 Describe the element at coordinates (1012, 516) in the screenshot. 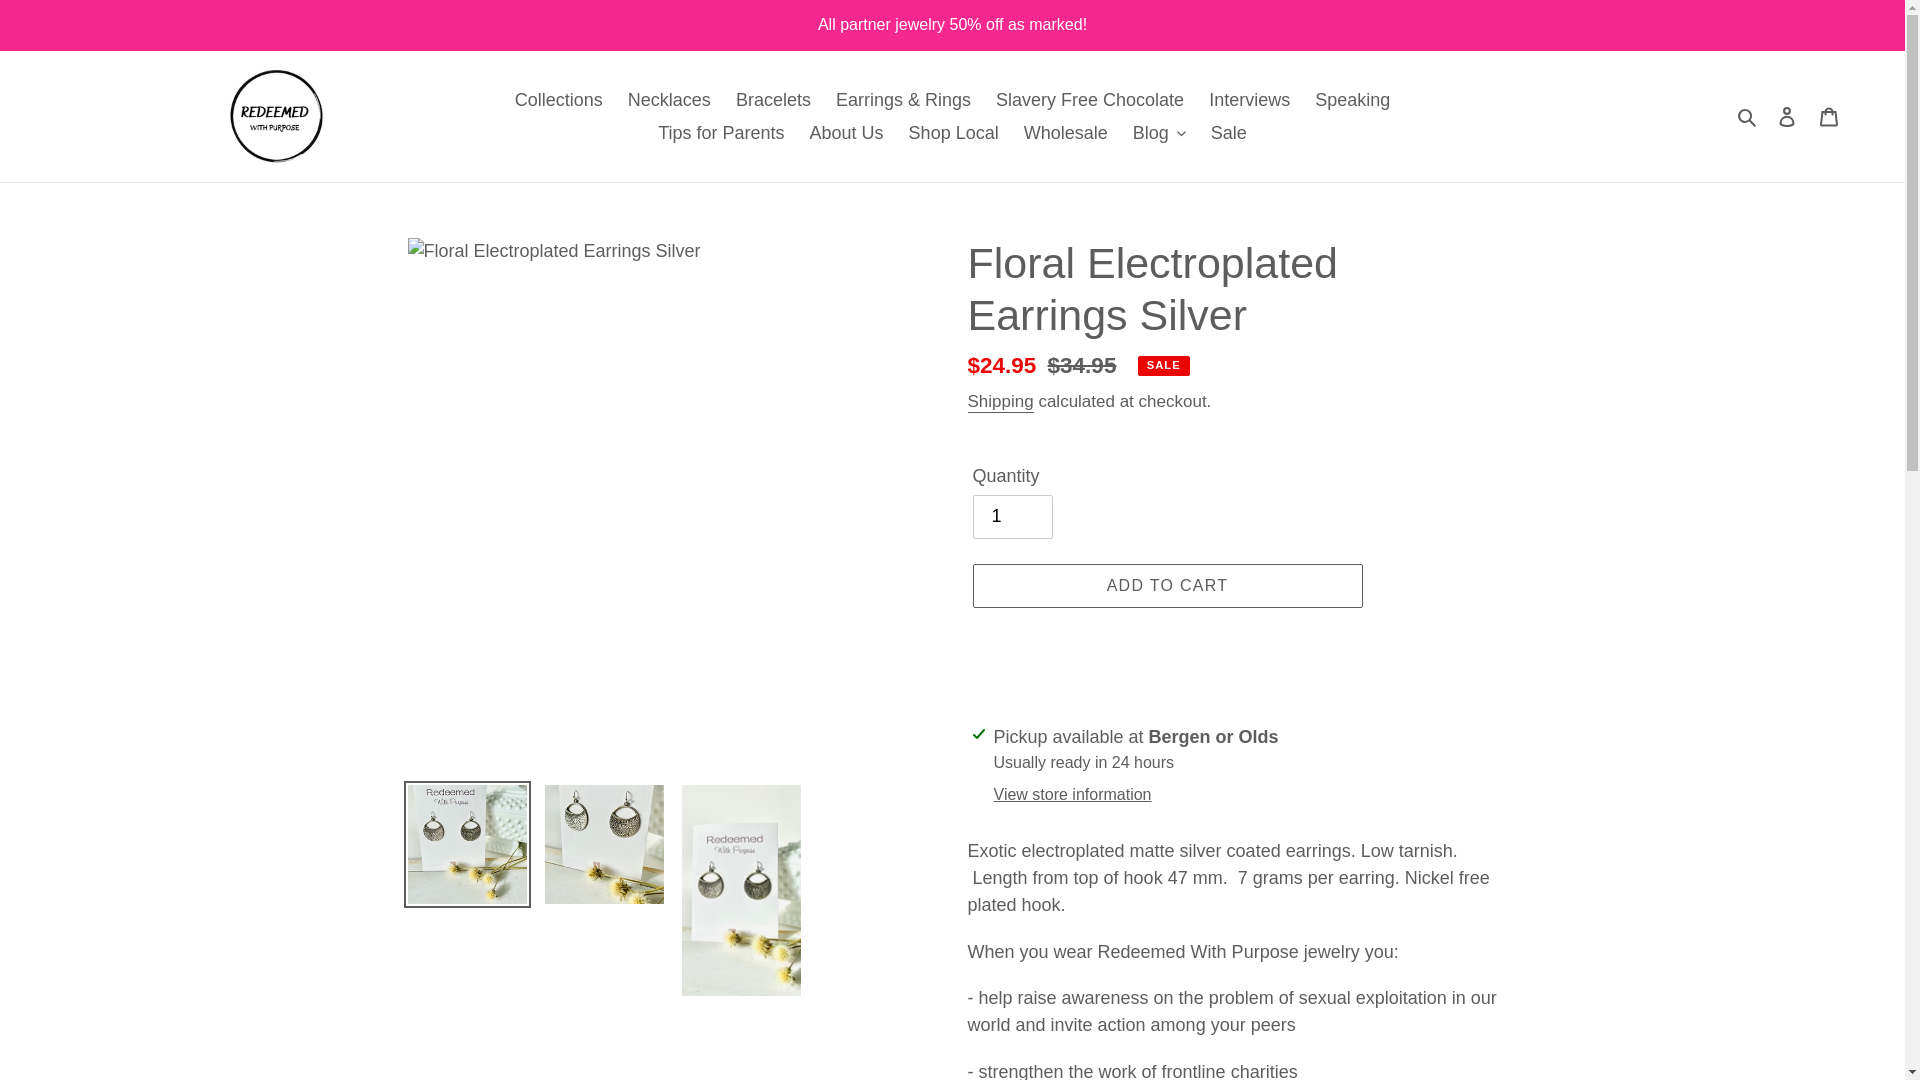

I see `1` at that location.